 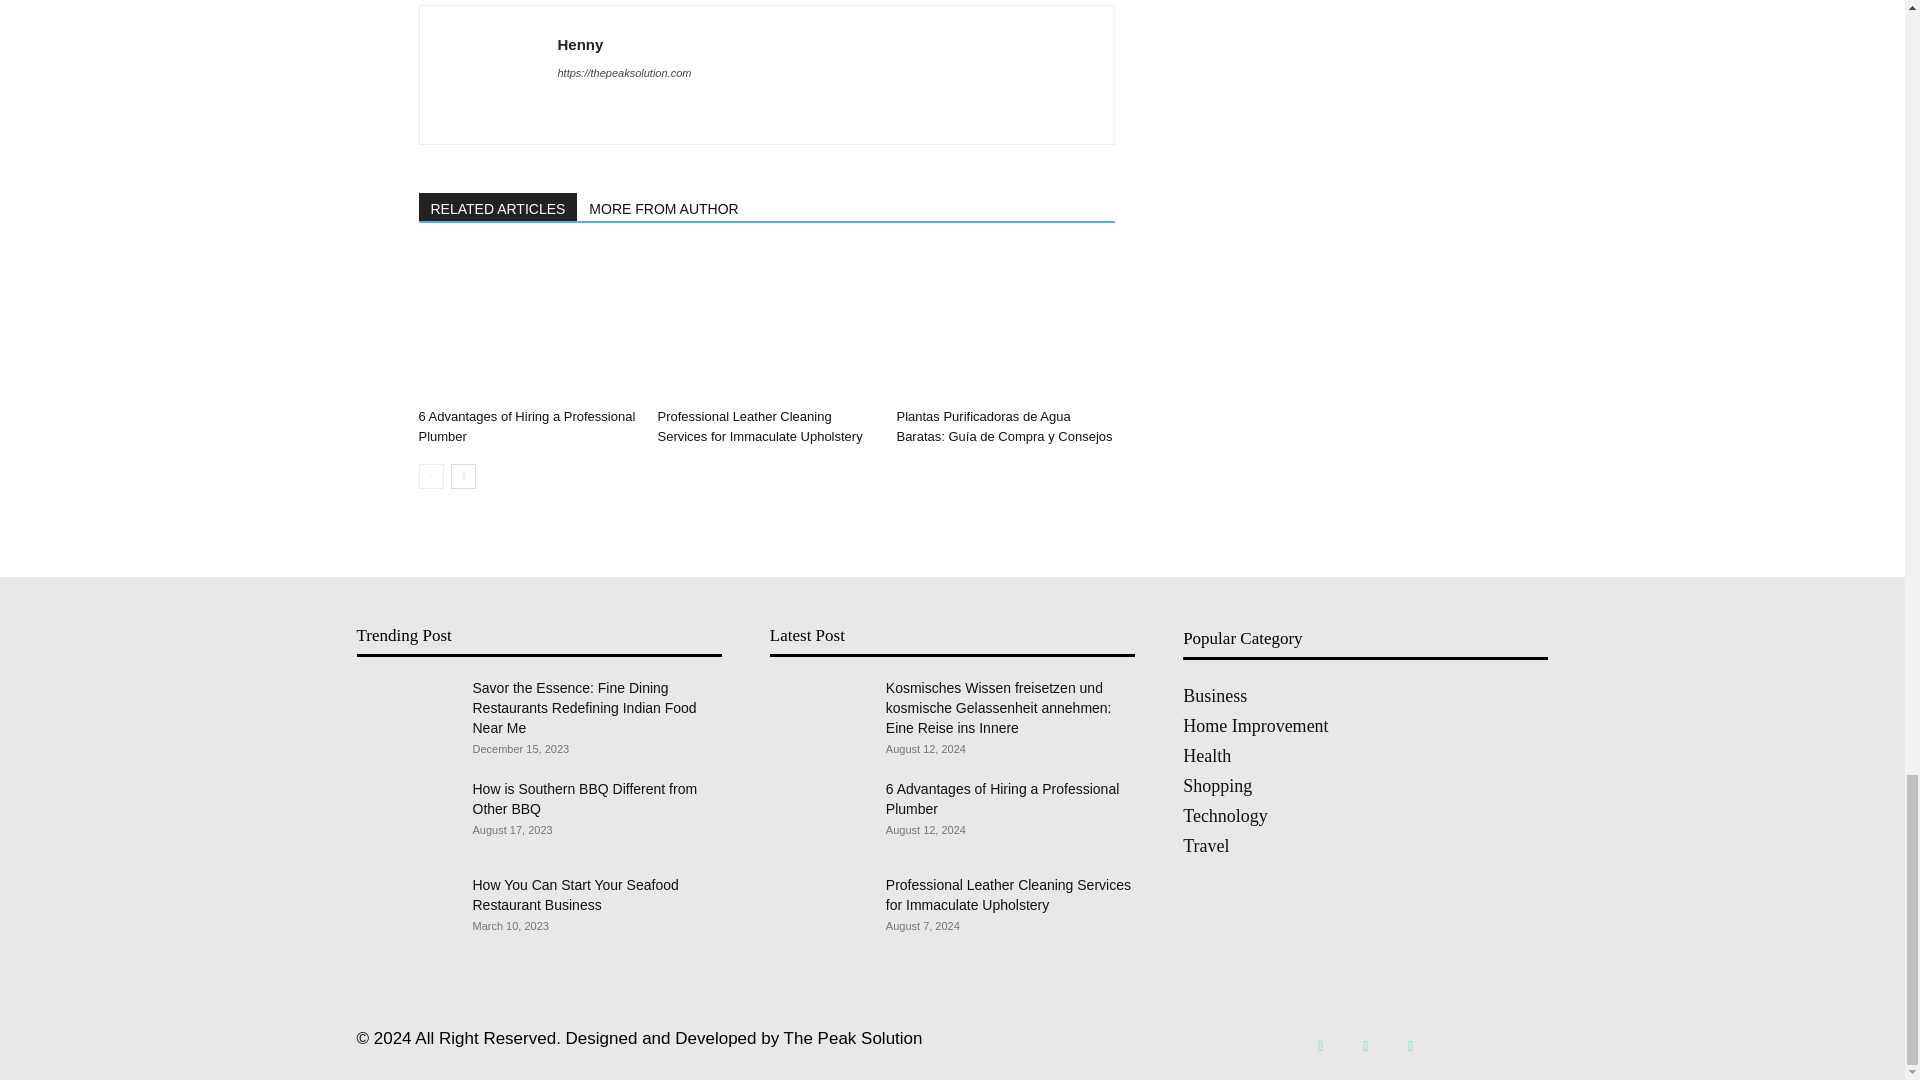 What do you see at coordinates (526, 426) in the screenshot?
I see `6 Advantages of Hiring a Professional Plumber` at bounding box center [526, 426].